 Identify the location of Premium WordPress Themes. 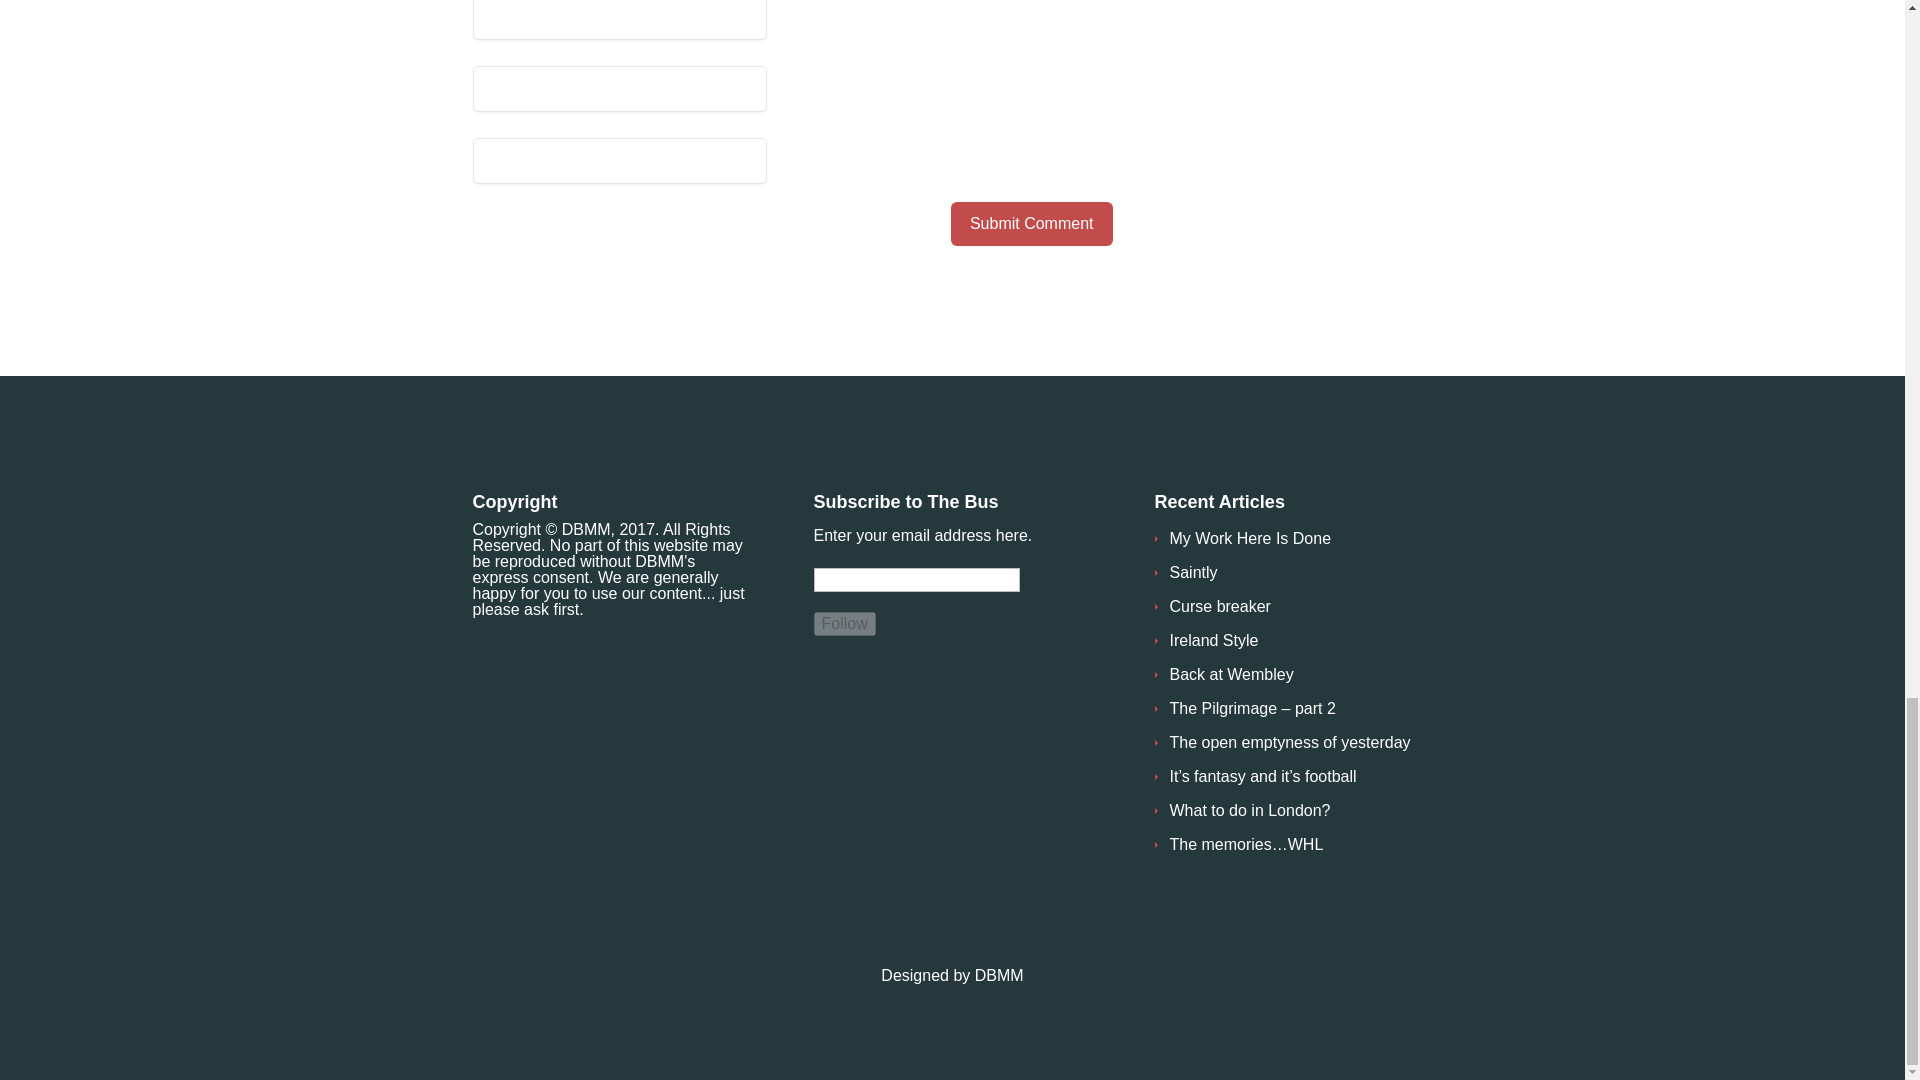
(999, 974).